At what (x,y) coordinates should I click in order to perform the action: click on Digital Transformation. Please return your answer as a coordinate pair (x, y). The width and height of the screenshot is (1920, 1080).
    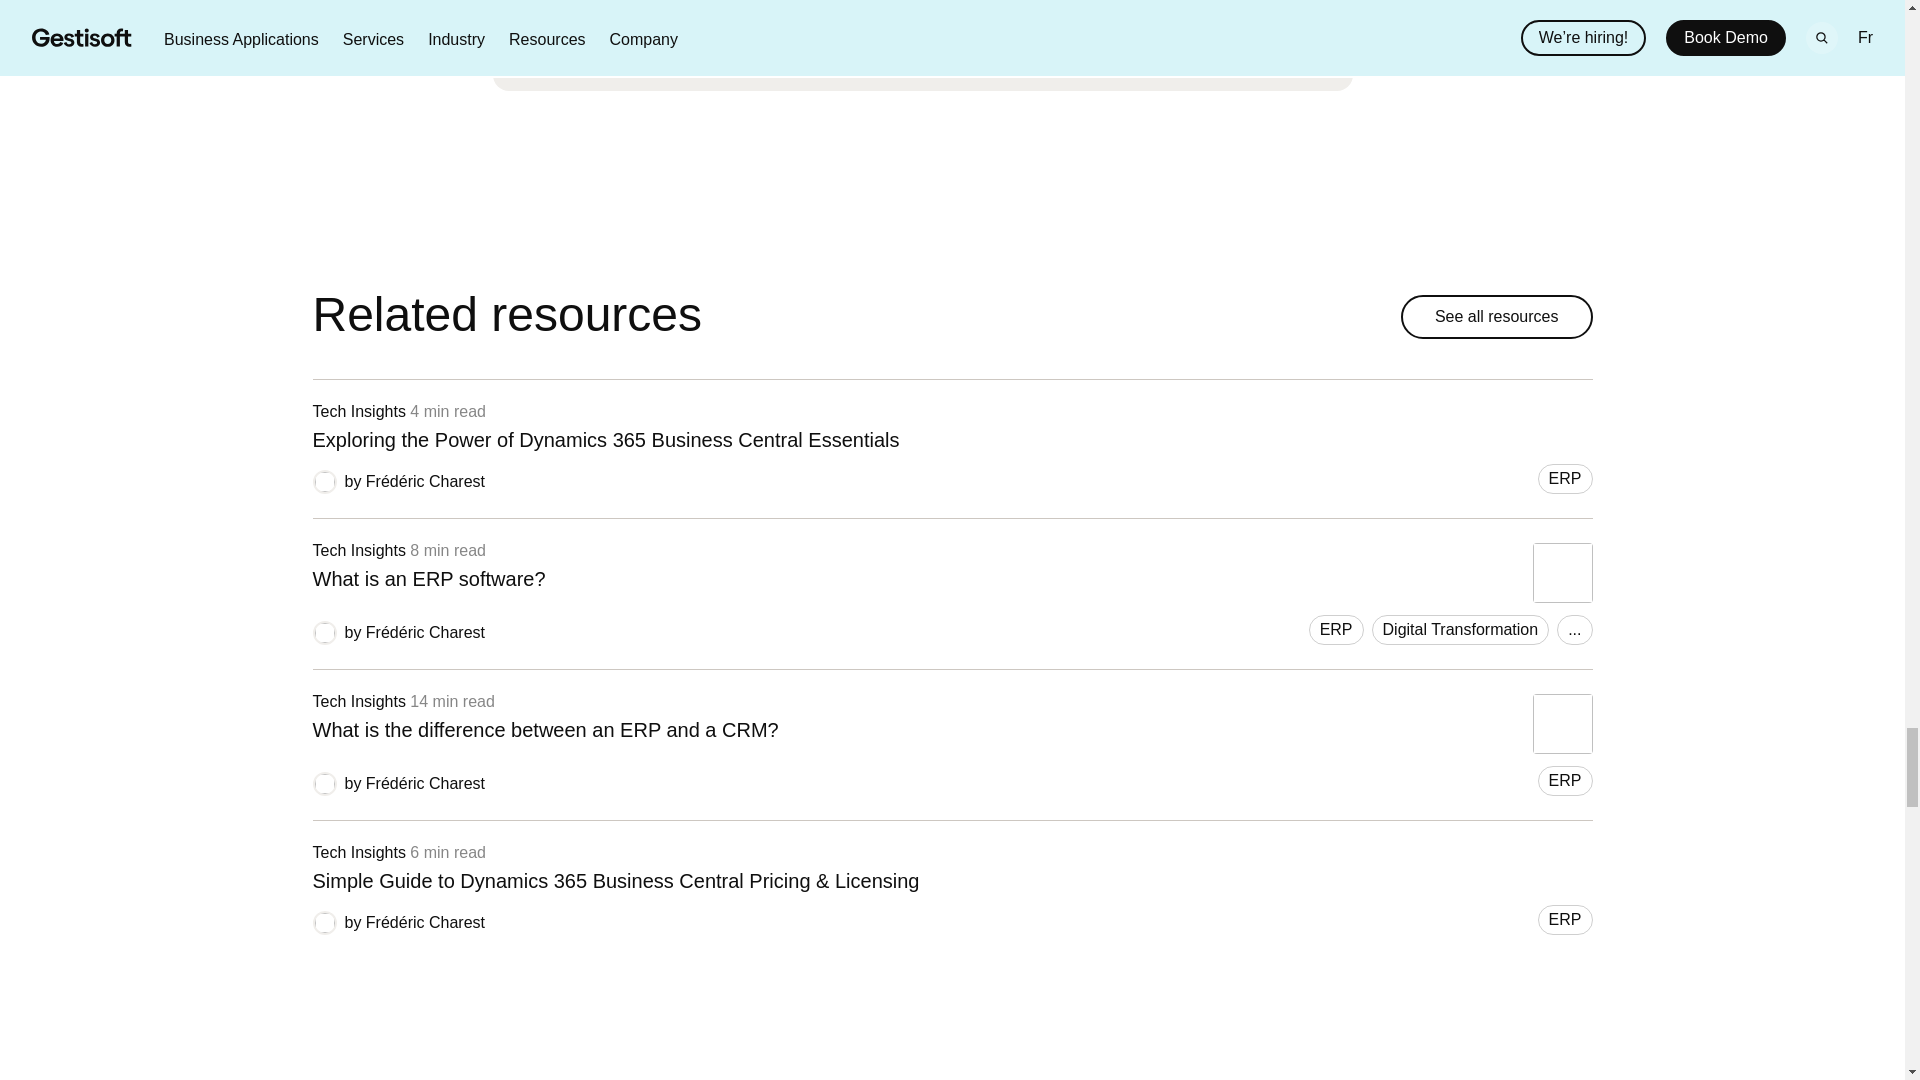
    Looking at the image, I should click on (951, 572).